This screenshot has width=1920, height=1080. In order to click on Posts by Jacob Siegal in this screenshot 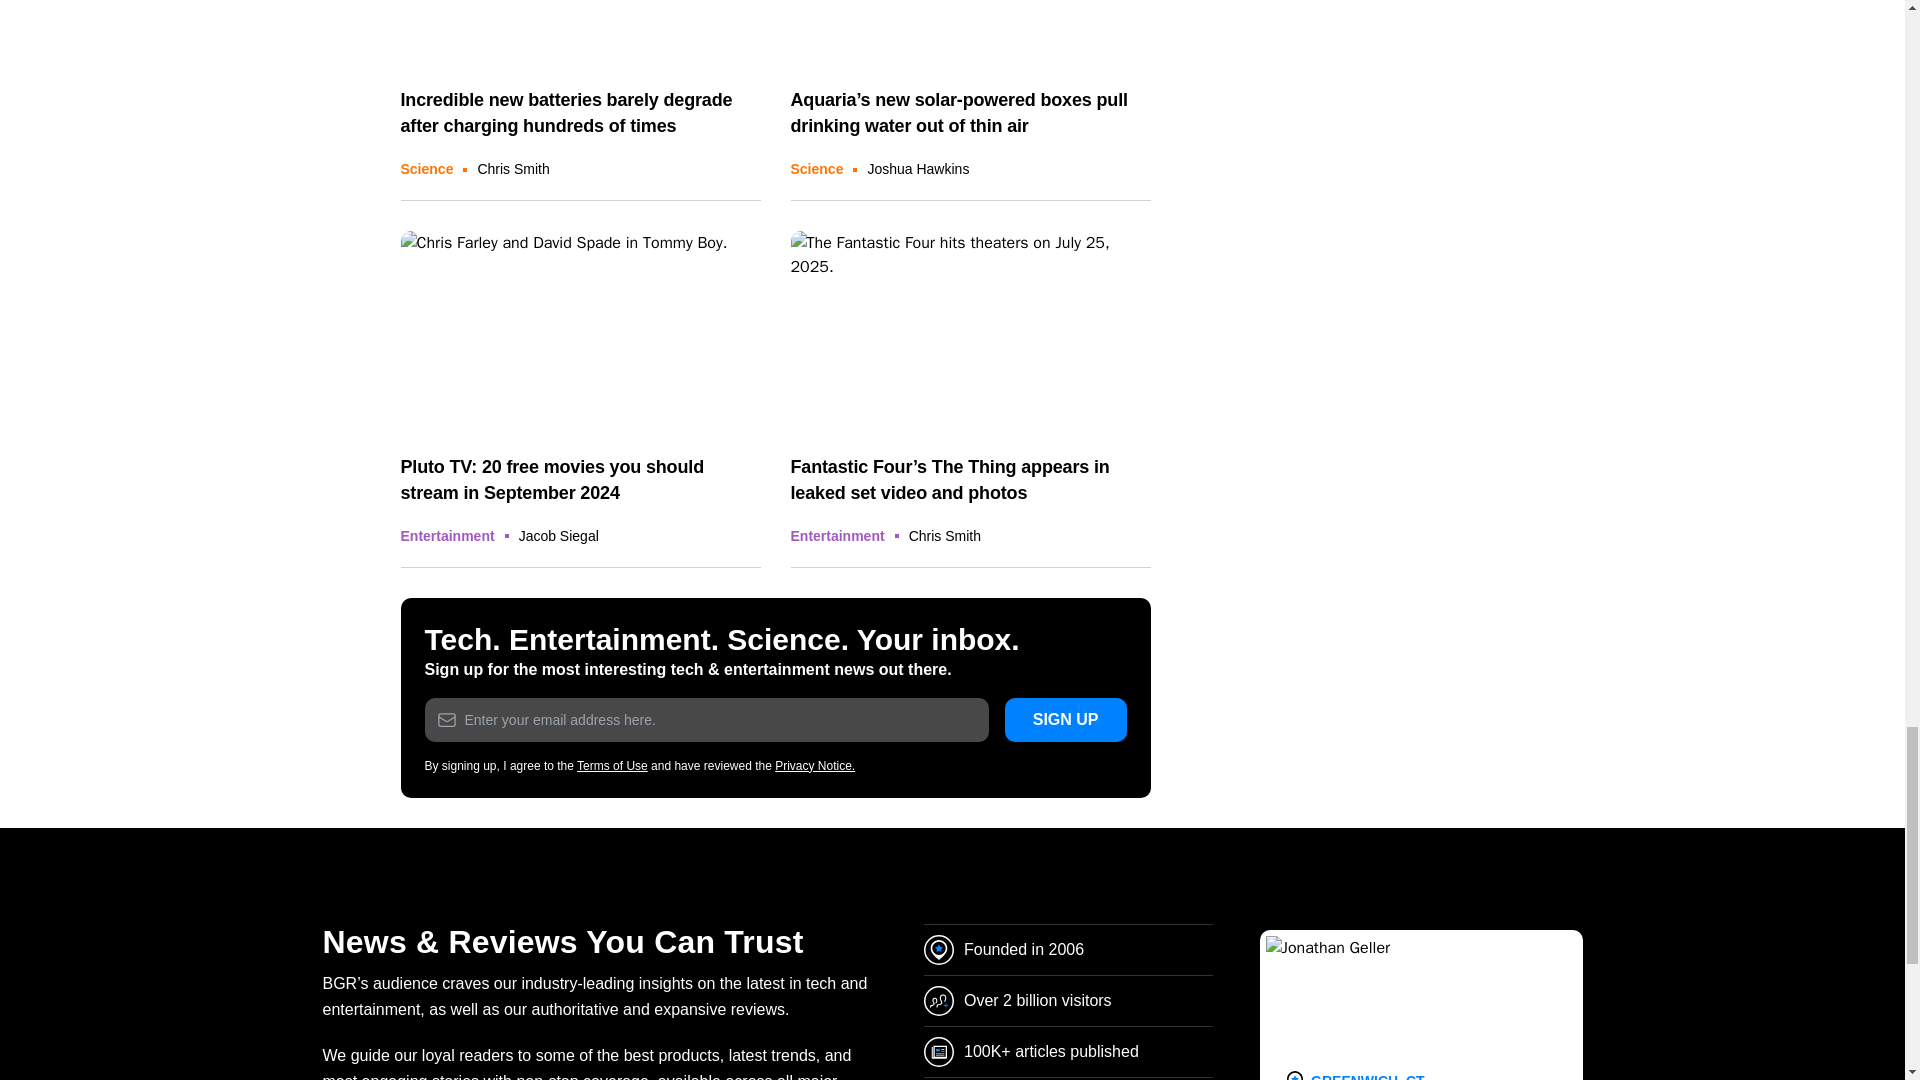, I will do `click(558, 536)`.